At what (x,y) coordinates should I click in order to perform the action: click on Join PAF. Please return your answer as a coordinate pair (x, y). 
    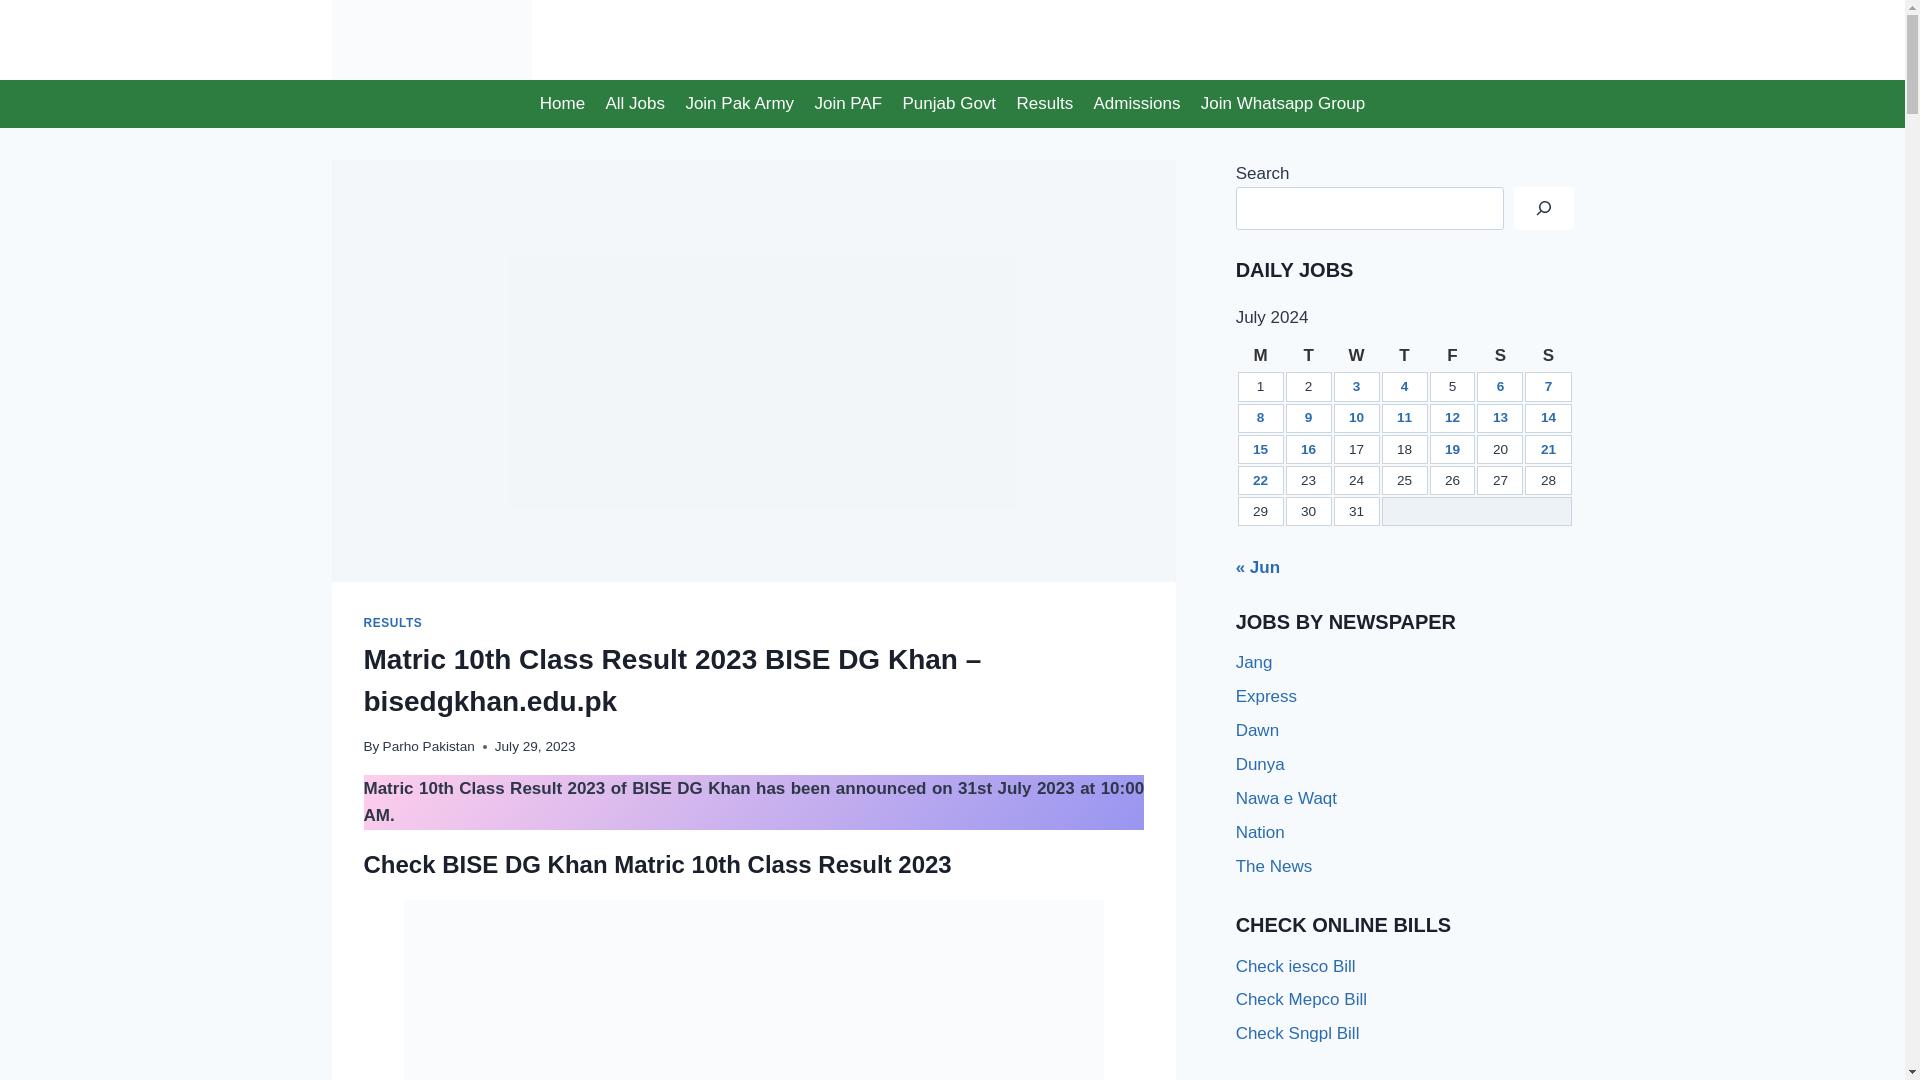
    Looking at the image, I should click on (848, 104).